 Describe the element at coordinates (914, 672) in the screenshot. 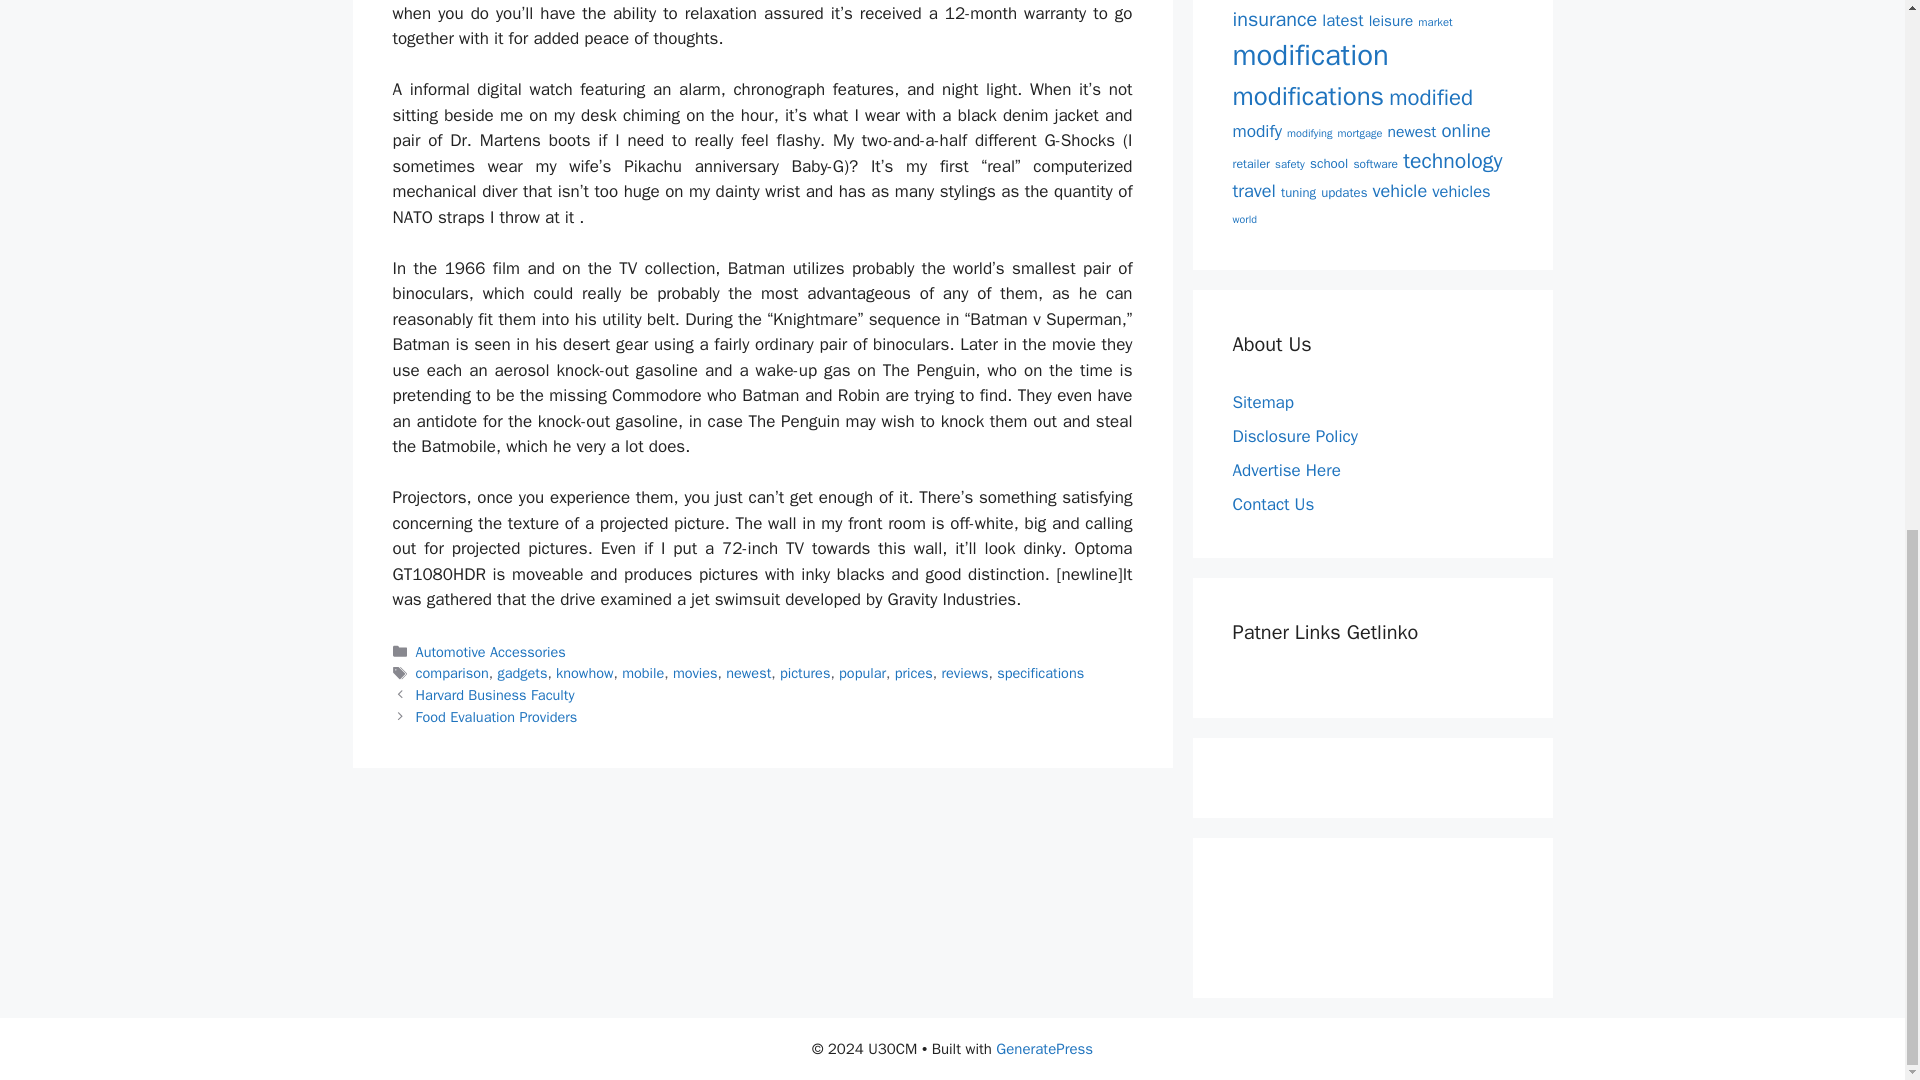

I see `prices` at that location.